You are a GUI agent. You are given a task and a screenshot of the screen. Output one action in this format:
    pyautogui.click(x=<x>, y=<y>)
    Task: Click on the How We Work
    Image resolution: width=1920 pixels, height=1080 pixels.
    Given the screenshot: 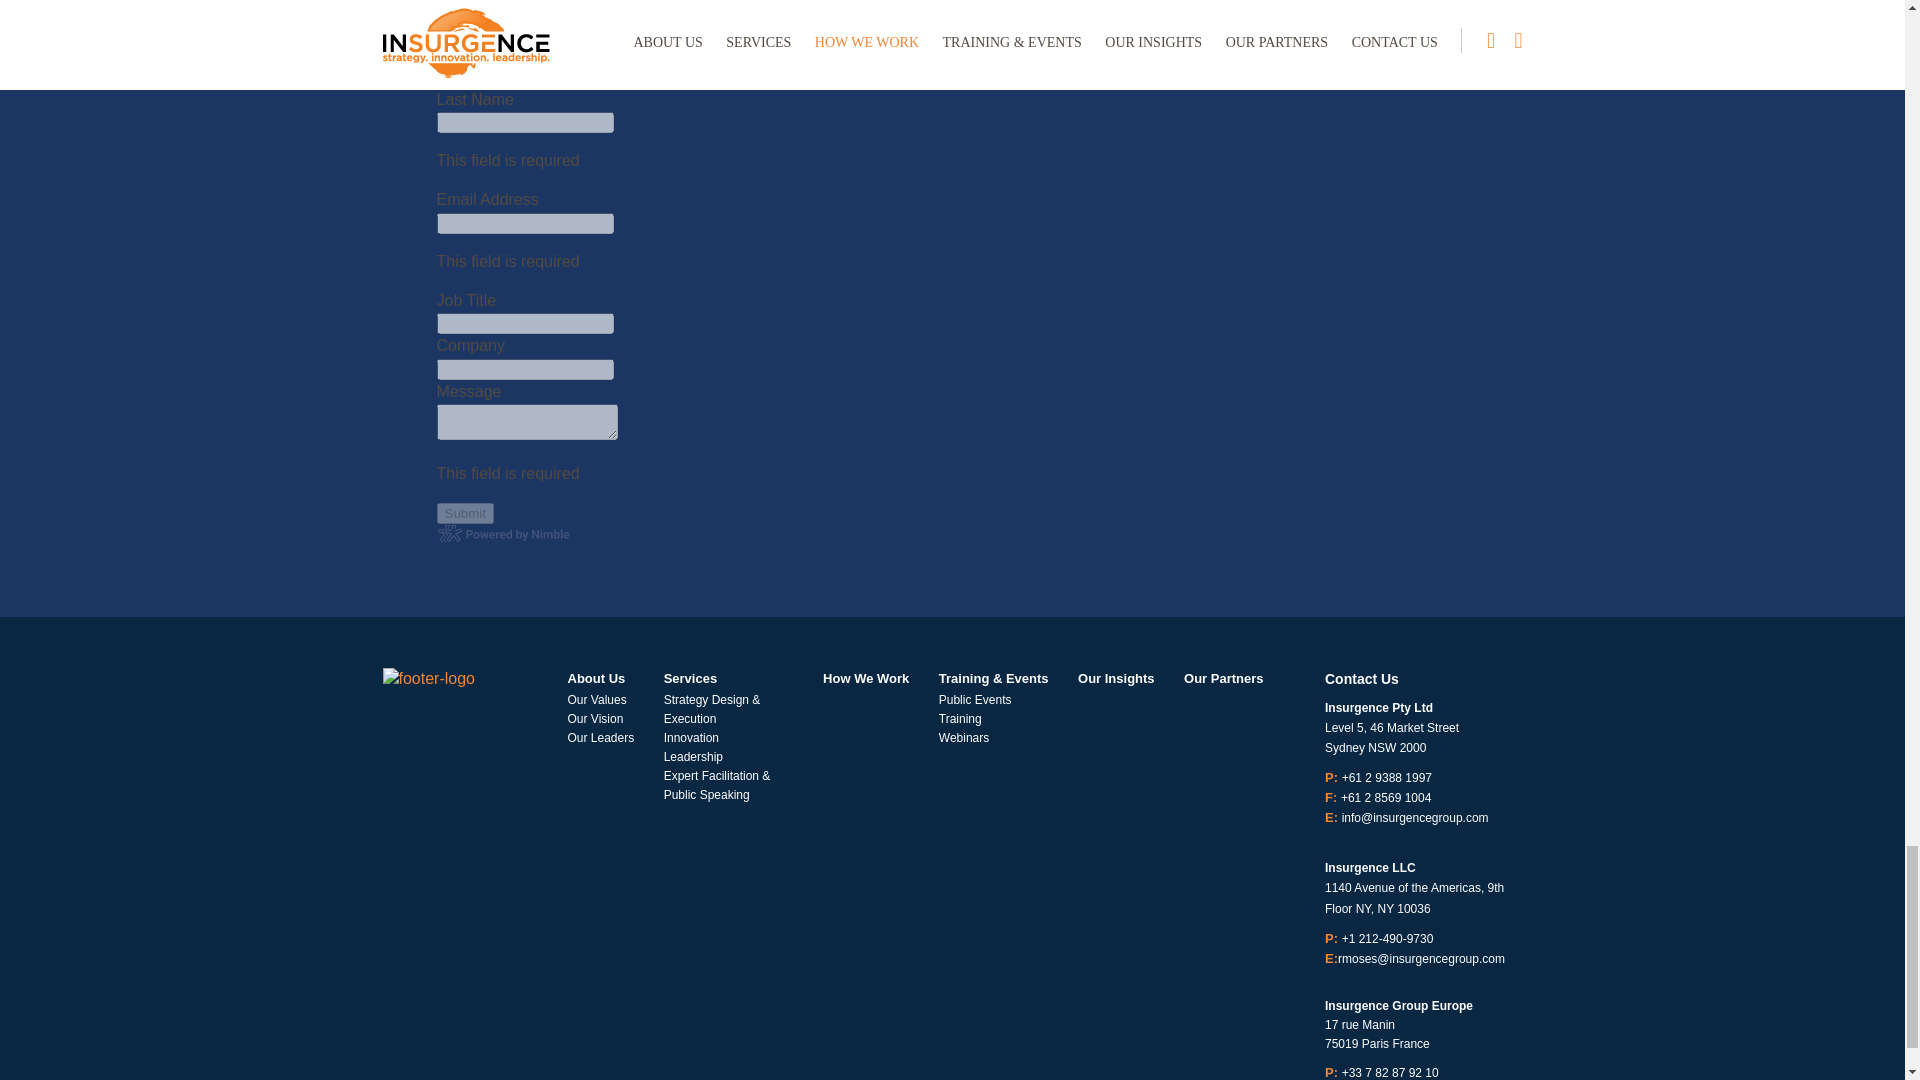 What is the action you would take?
    pyautogui.click(x=866, y=678)
    